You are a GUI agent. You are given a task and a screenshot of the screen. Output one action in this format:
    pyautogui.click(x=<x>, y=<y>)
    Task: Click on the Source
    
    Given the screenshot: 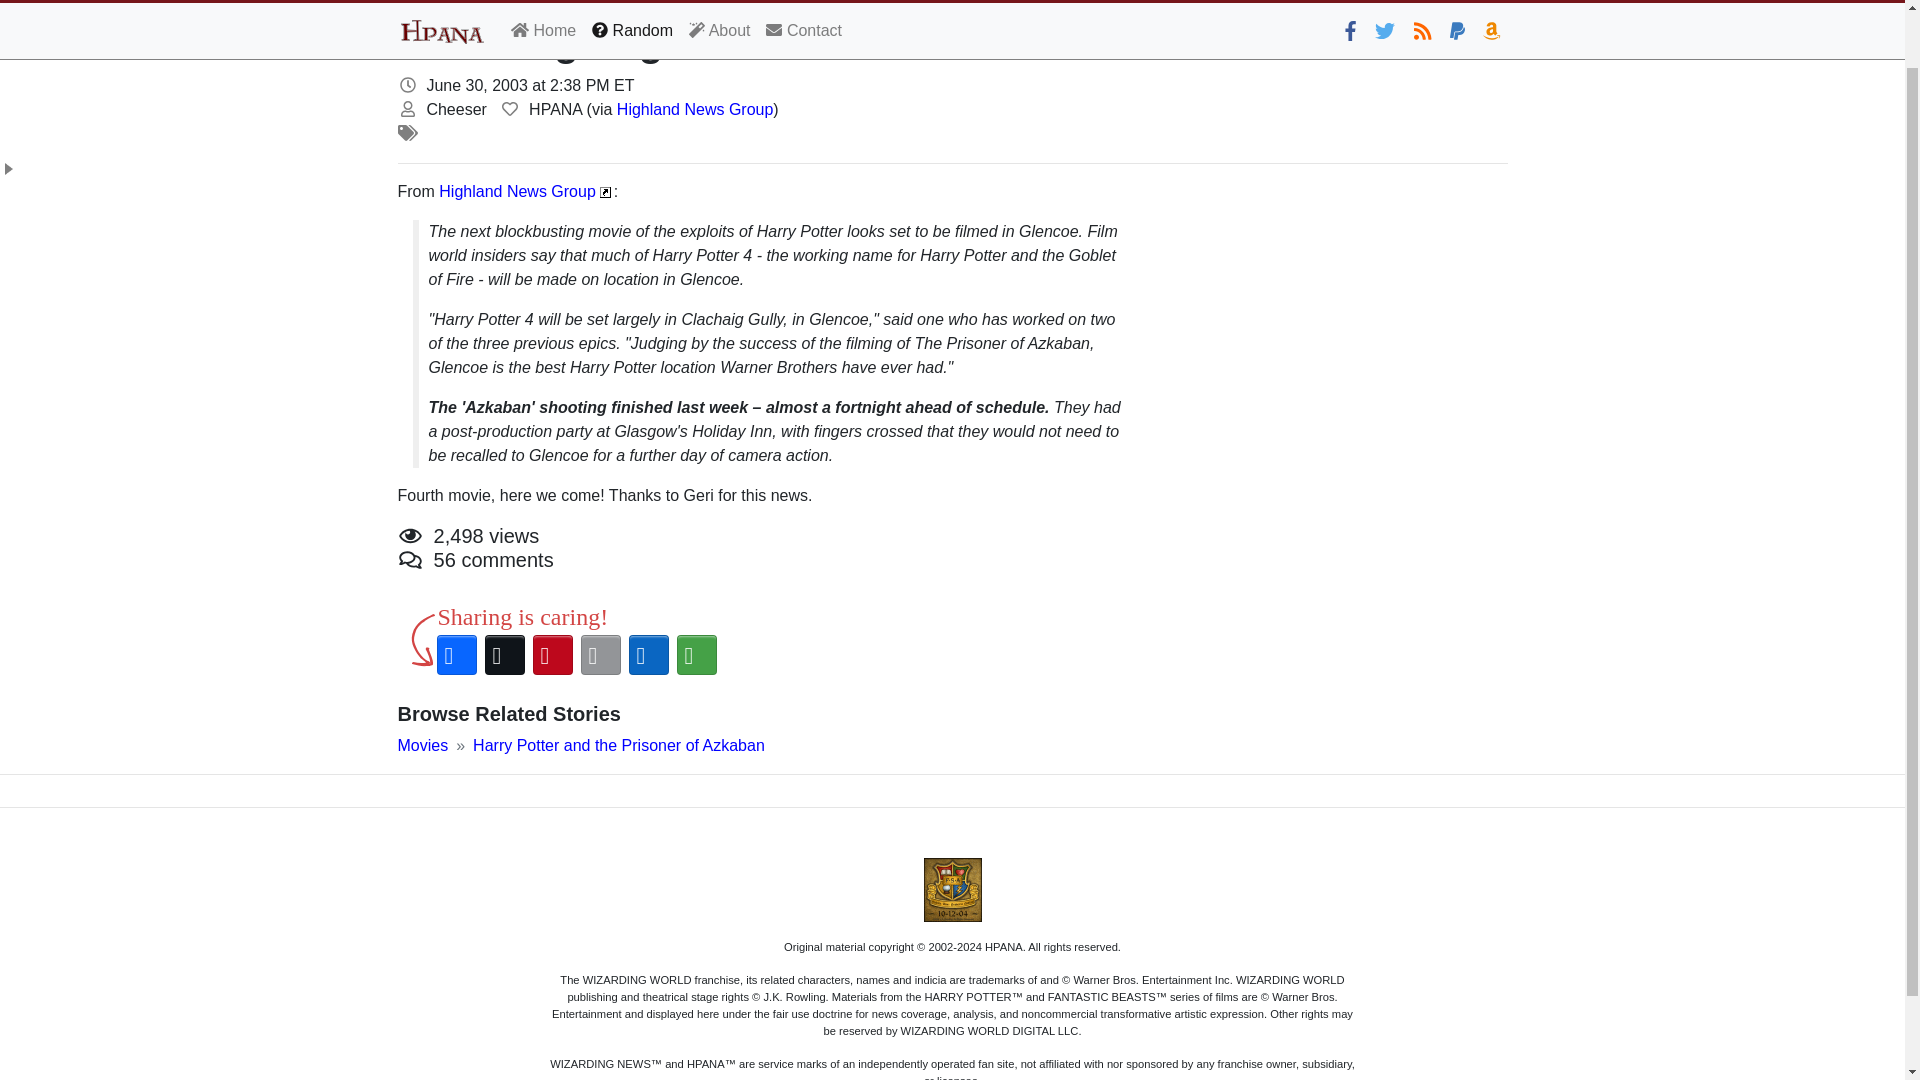 What is the action you would take?
    pyautogui.click(x=510, y=108)
    